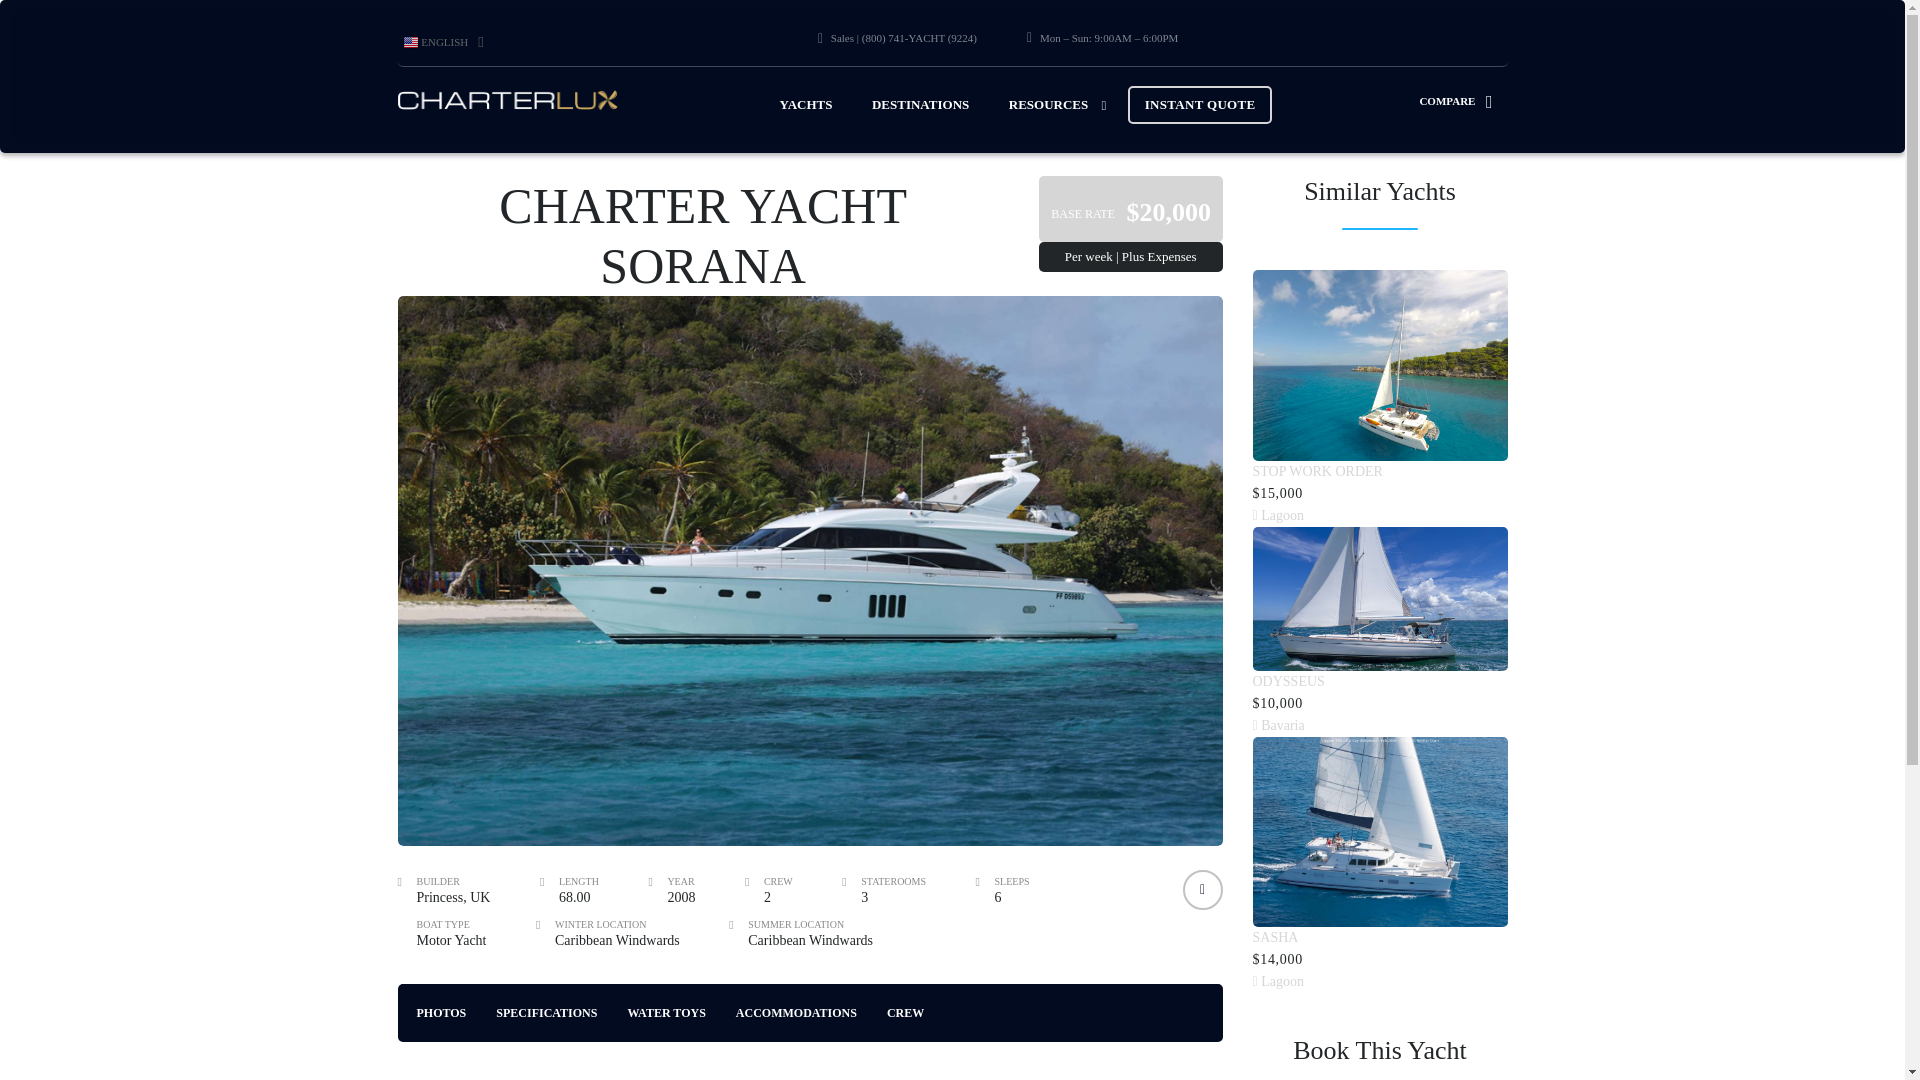 This screenshot has width=1920, height=1080. Describe the element at coordinates (805, 104) in the screenshot. I see `YACHTS` at that location.